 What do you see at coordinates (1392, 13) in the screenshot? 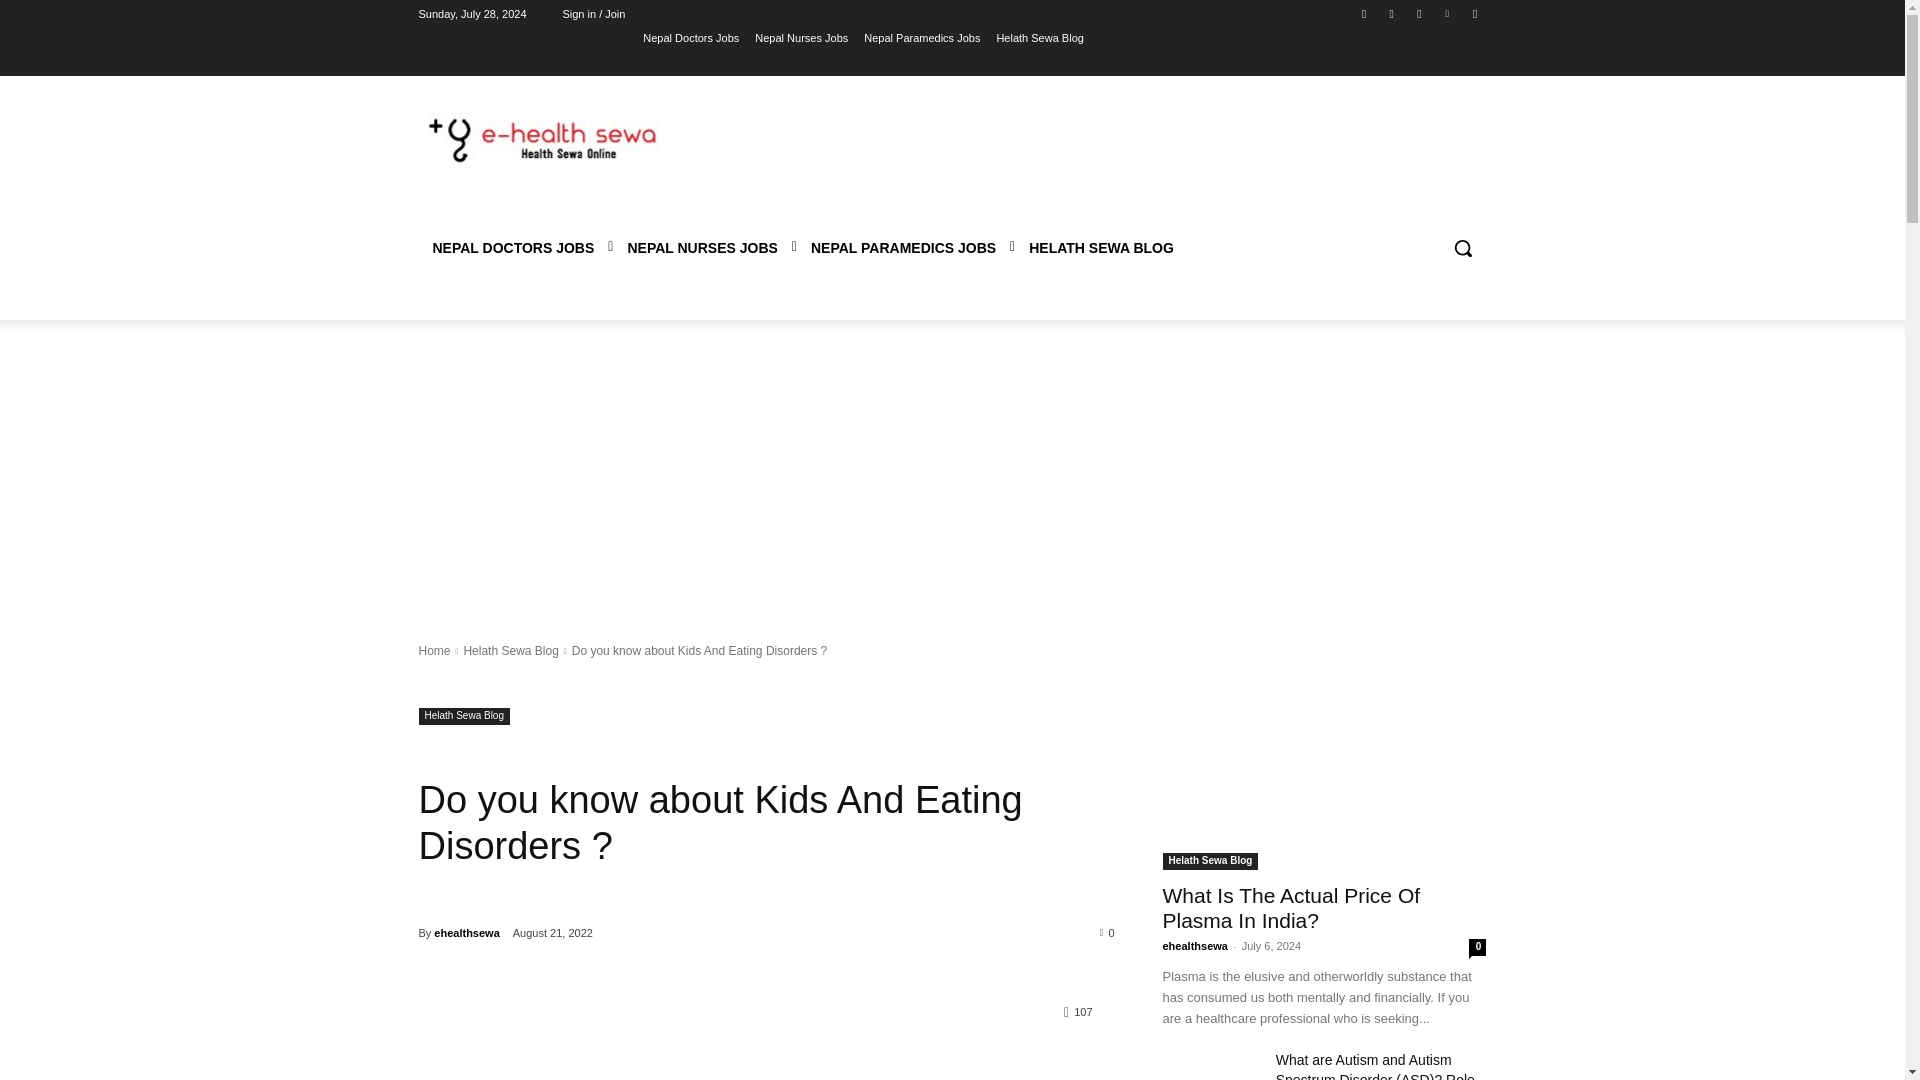
I see `Instagram` at bounding box center [1392, 13].